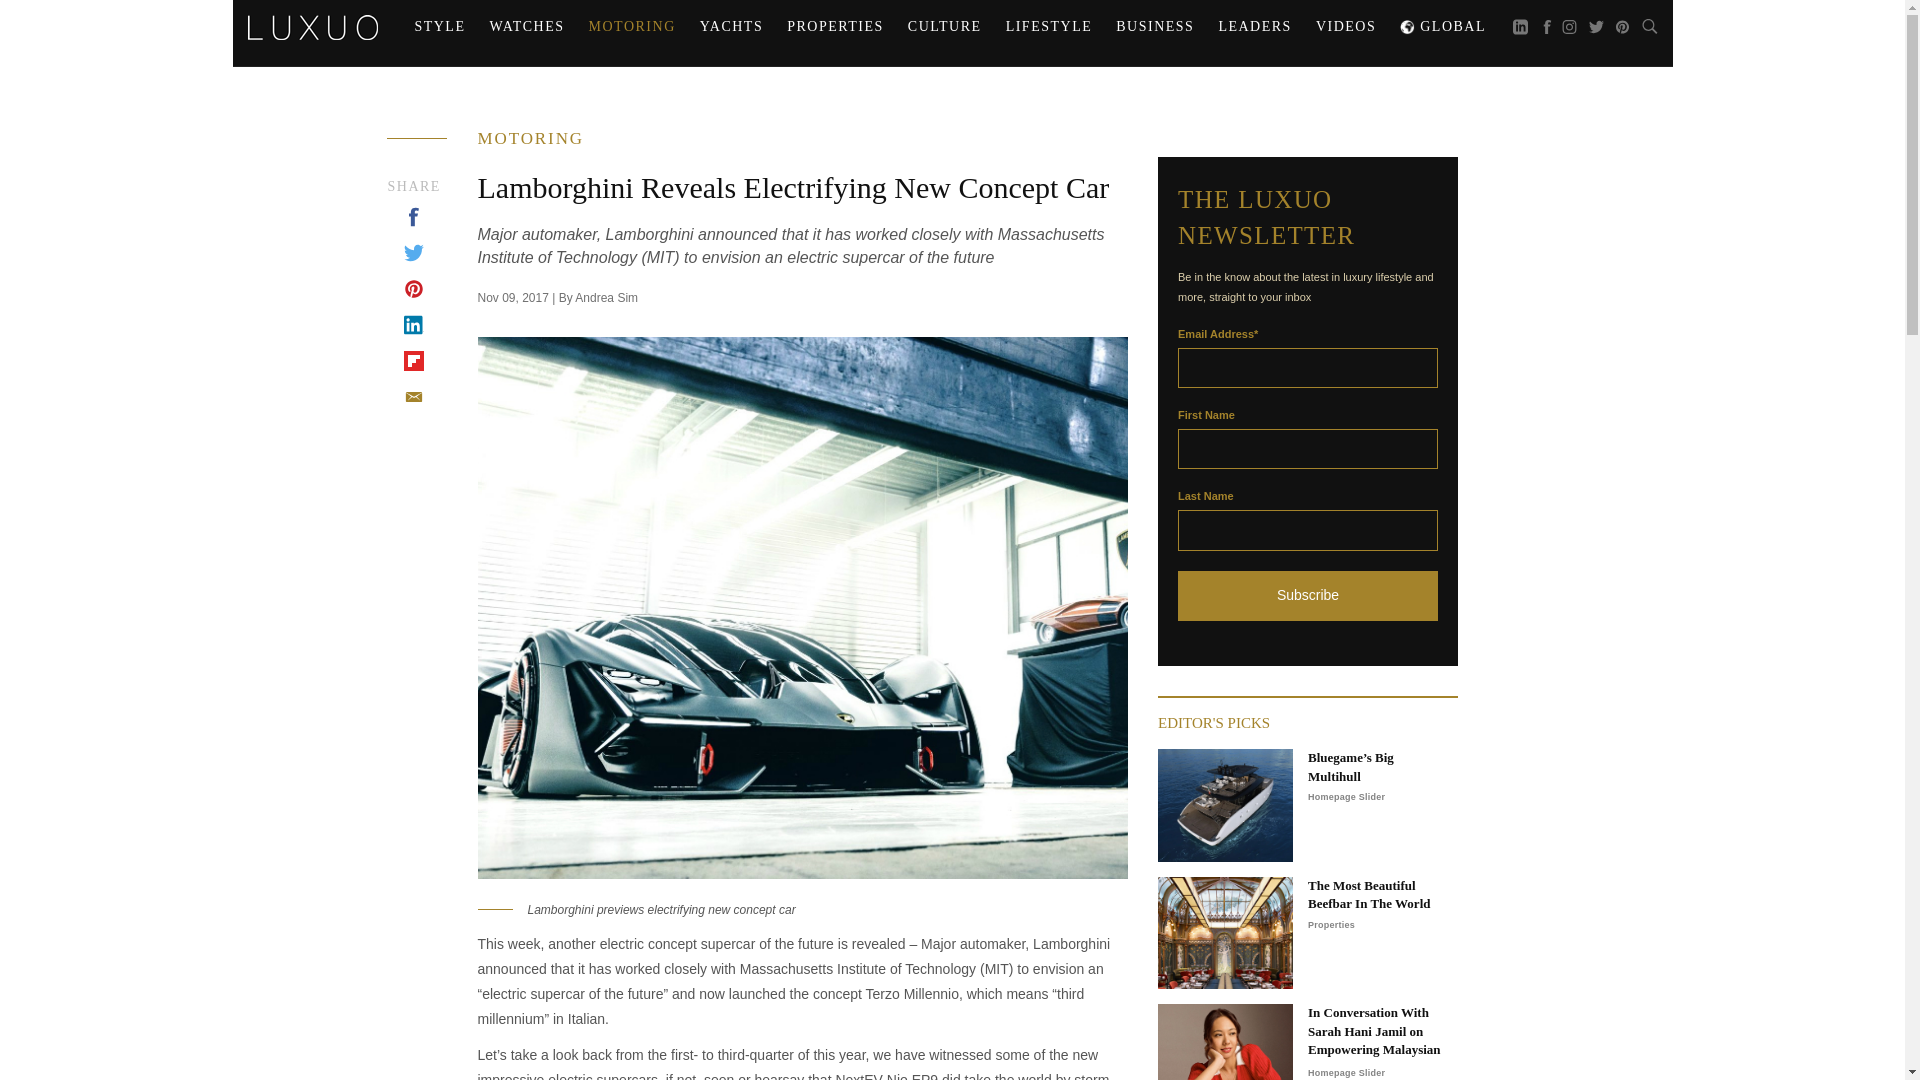 This screenshot has height=1080, width=1920. I want to click on WATCHES, so click(526, 27).